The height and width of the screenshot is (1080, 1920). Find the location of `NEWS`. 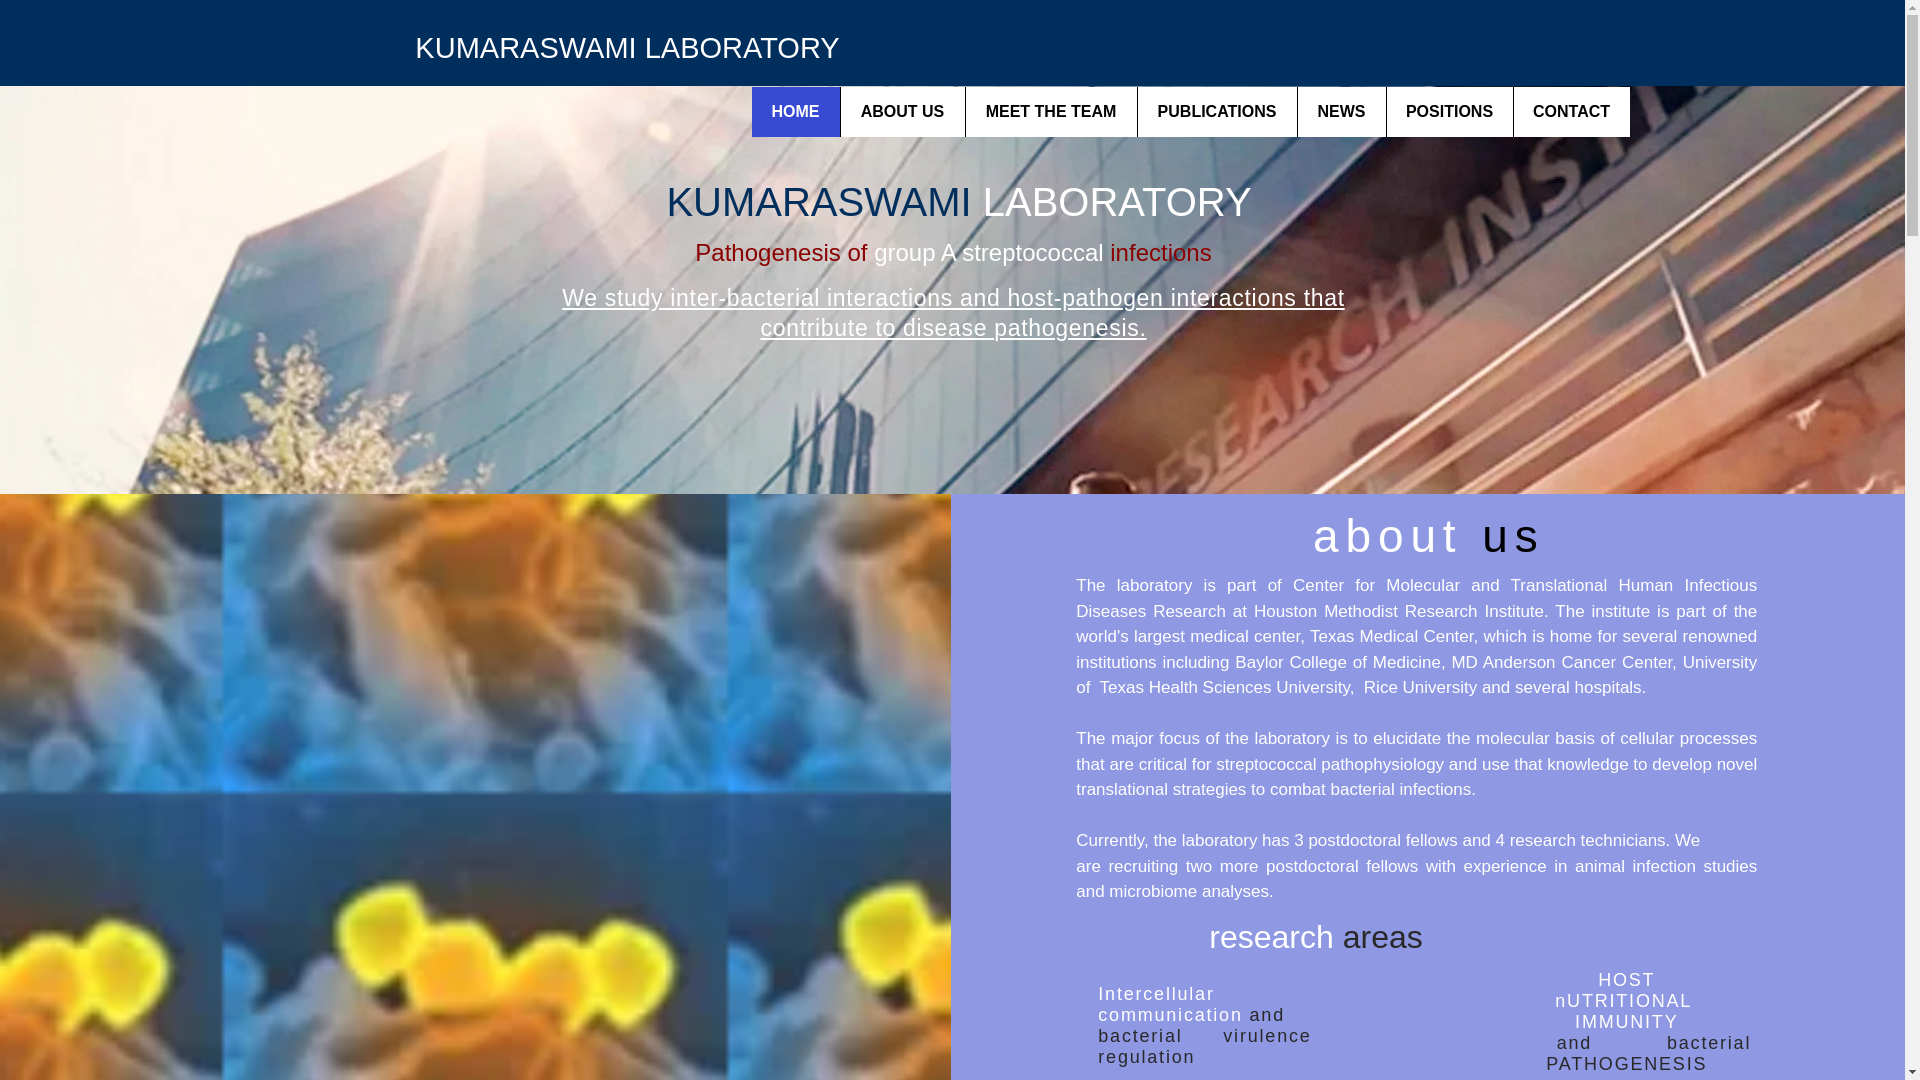

NEWS is located at coordinates (1340, 112).